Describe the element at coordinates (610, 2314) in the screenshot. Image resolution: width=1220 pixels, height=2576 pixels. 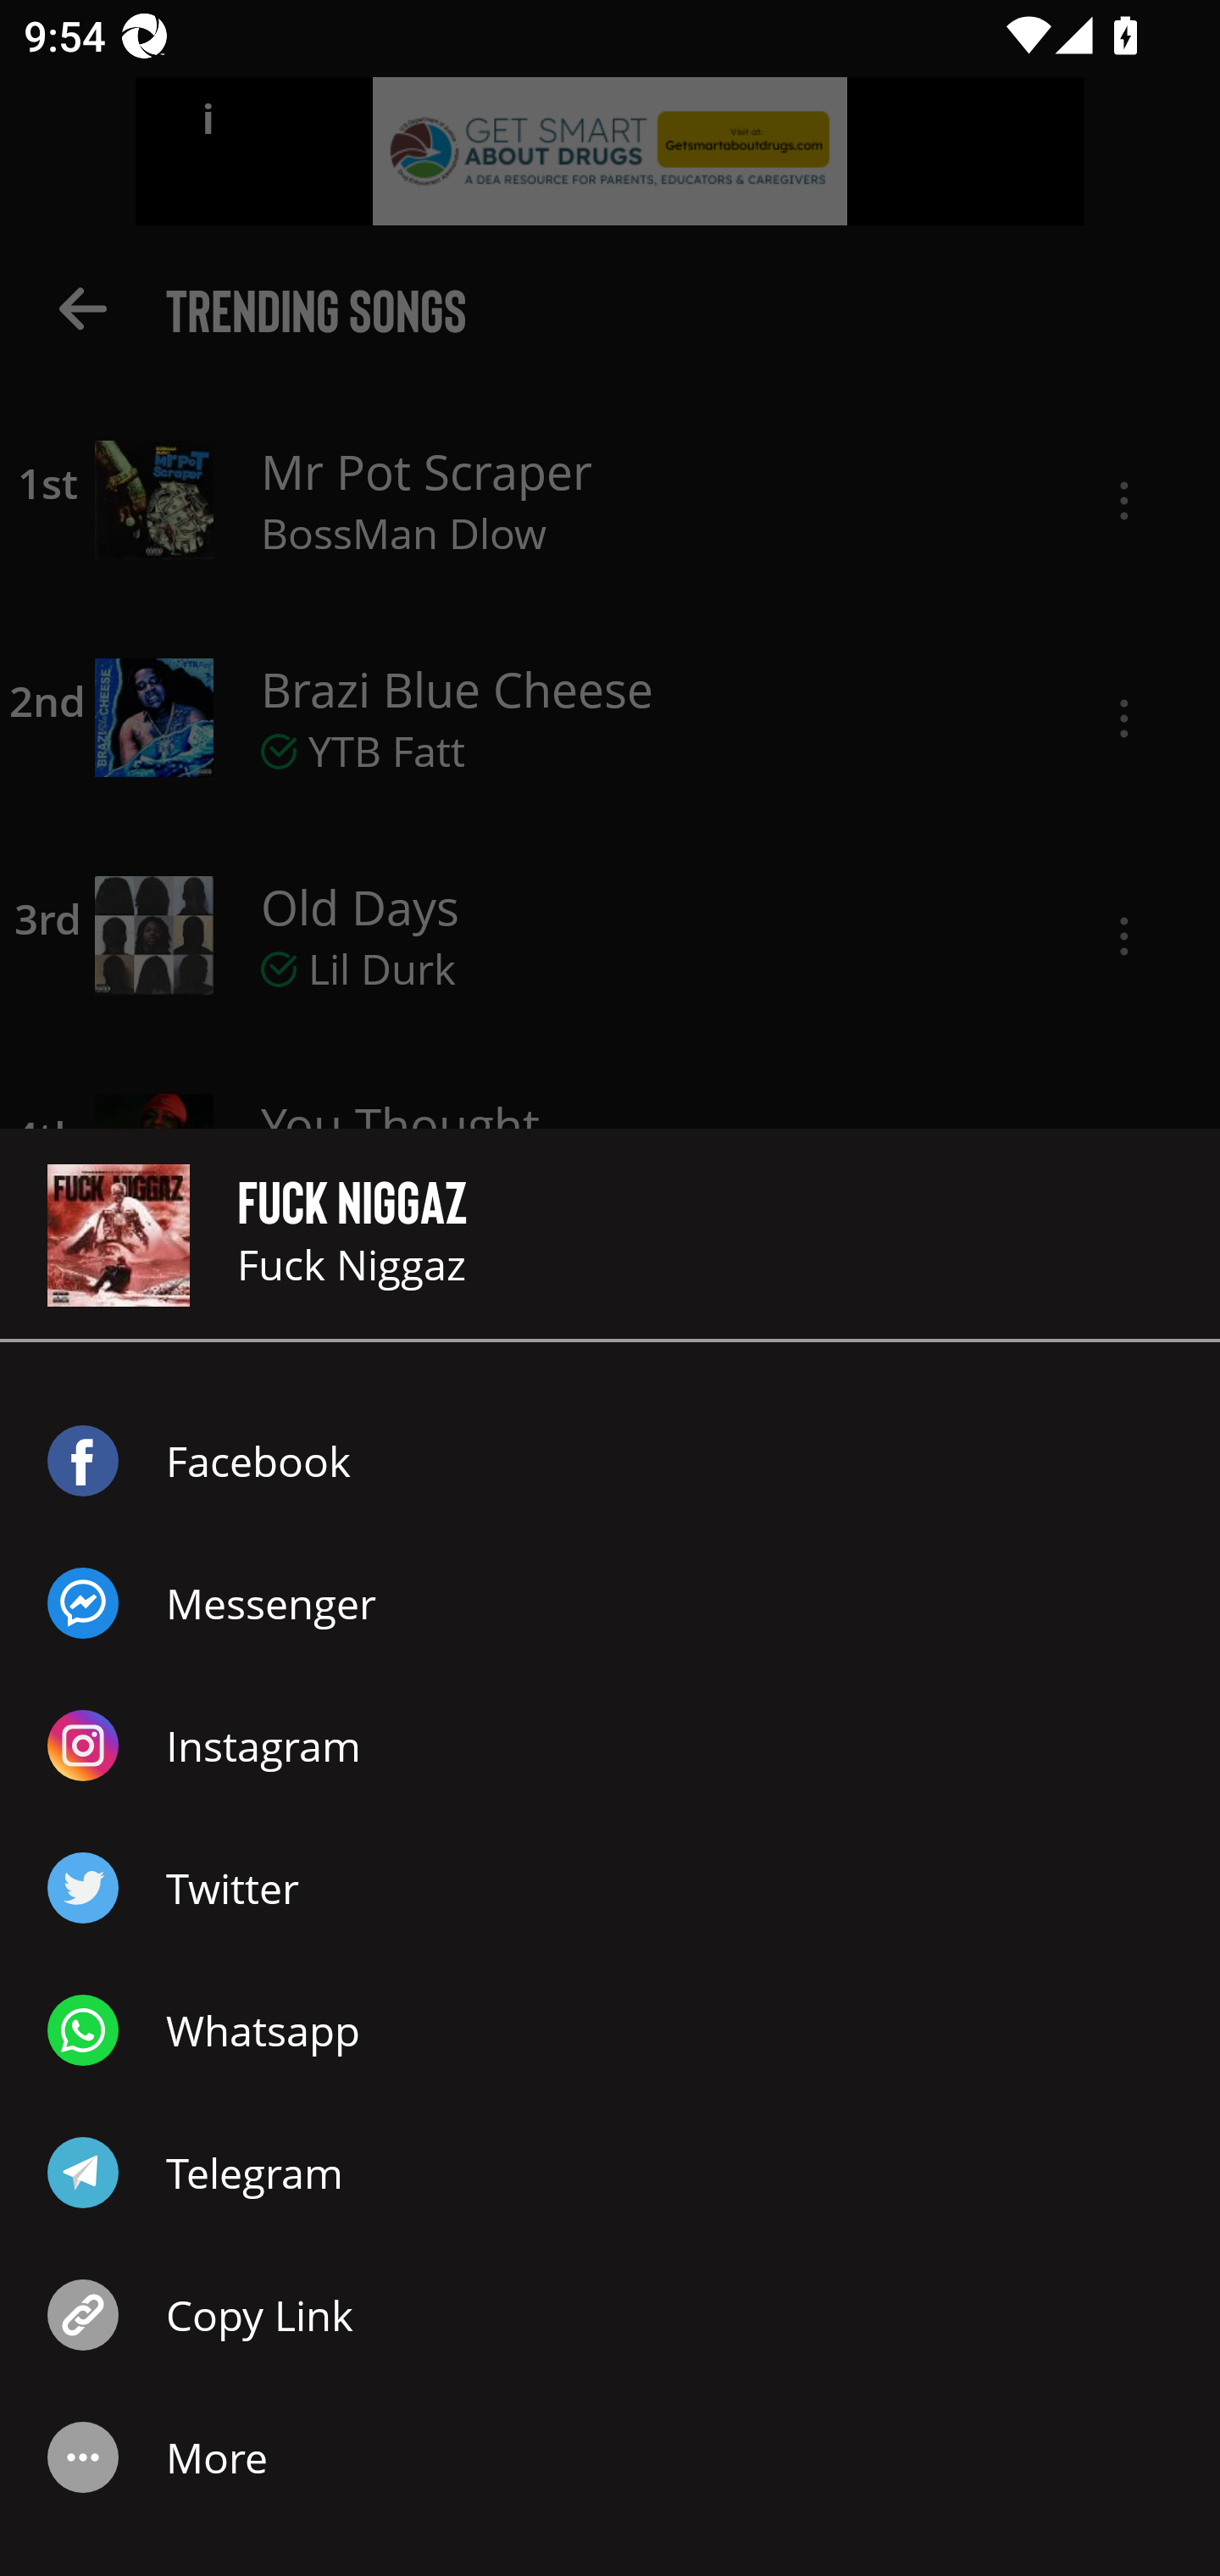
I see `Copy Link` at that location.